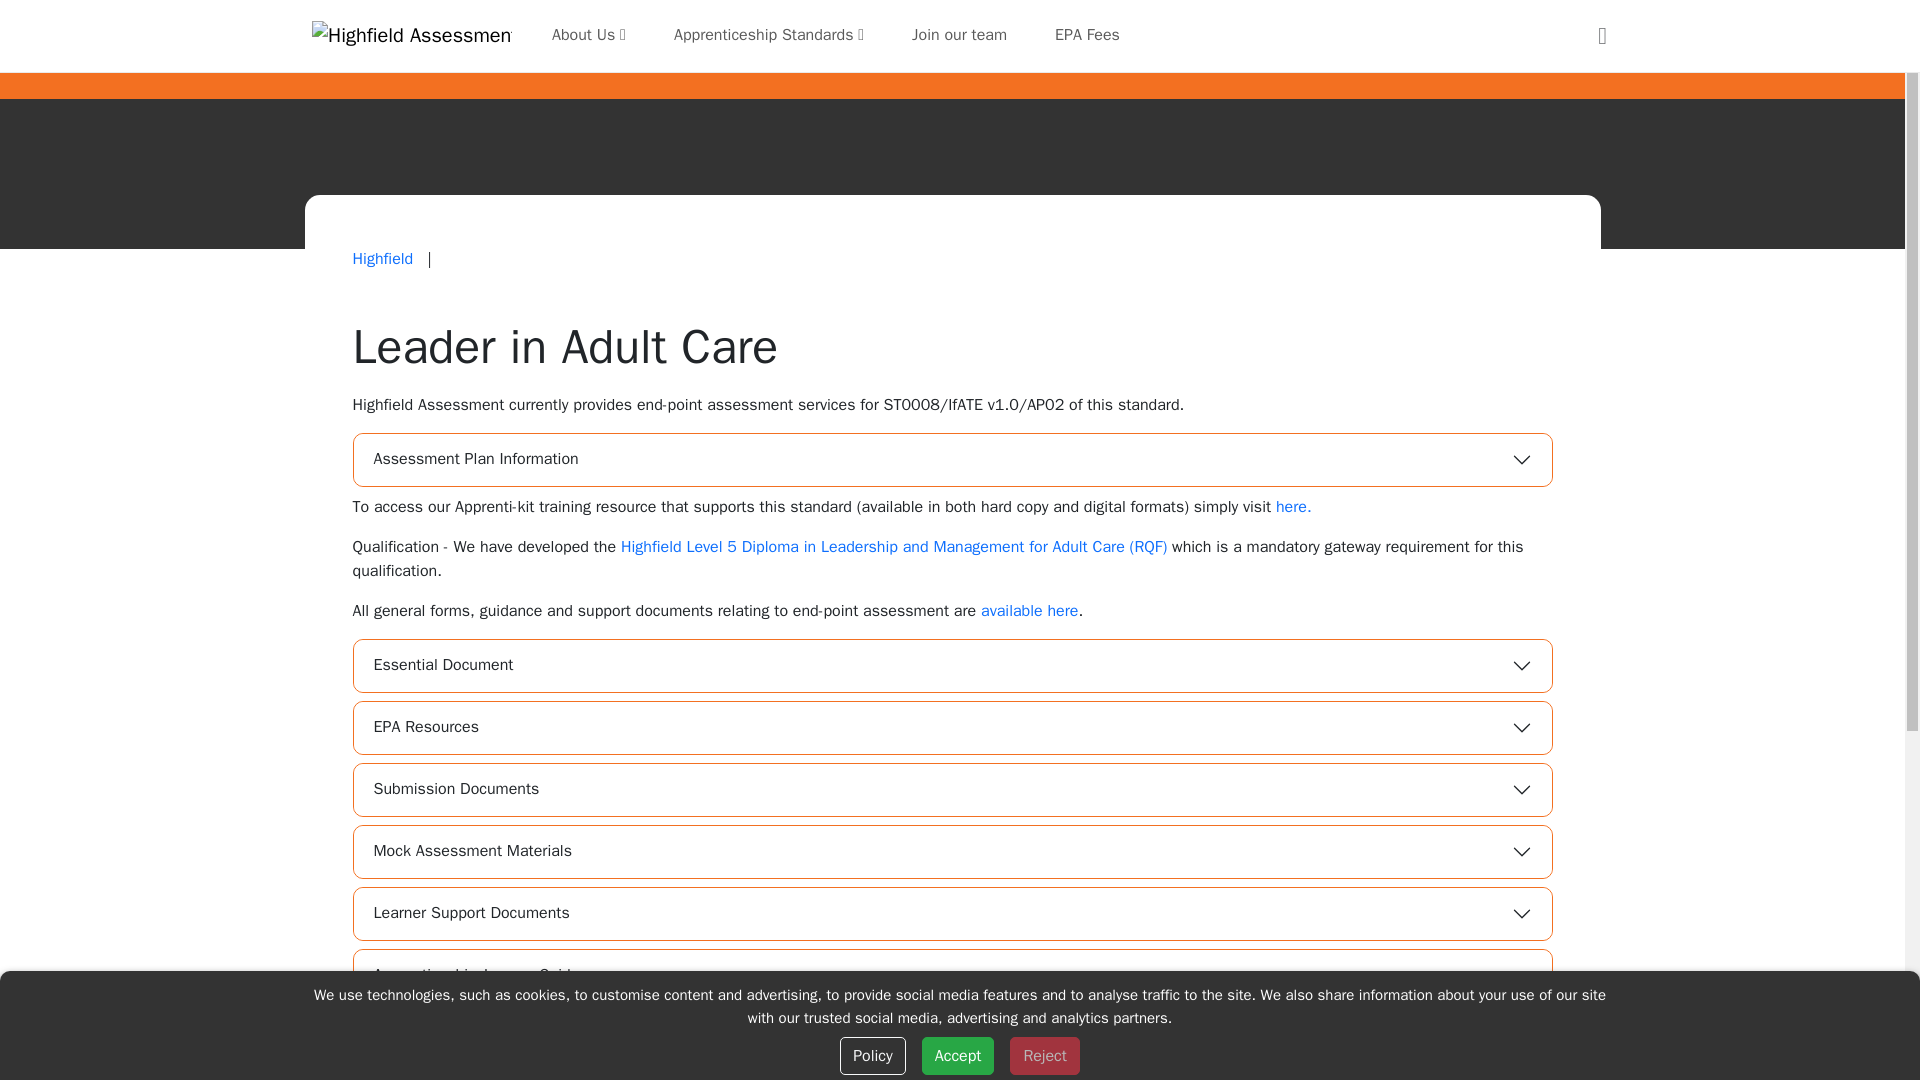 Image resolution: width=1920 pixels, height=1080 pixels. Describe the element at coordinates (952, 852) in the screenshot. I see `Mock Assessment Materials` at that location.